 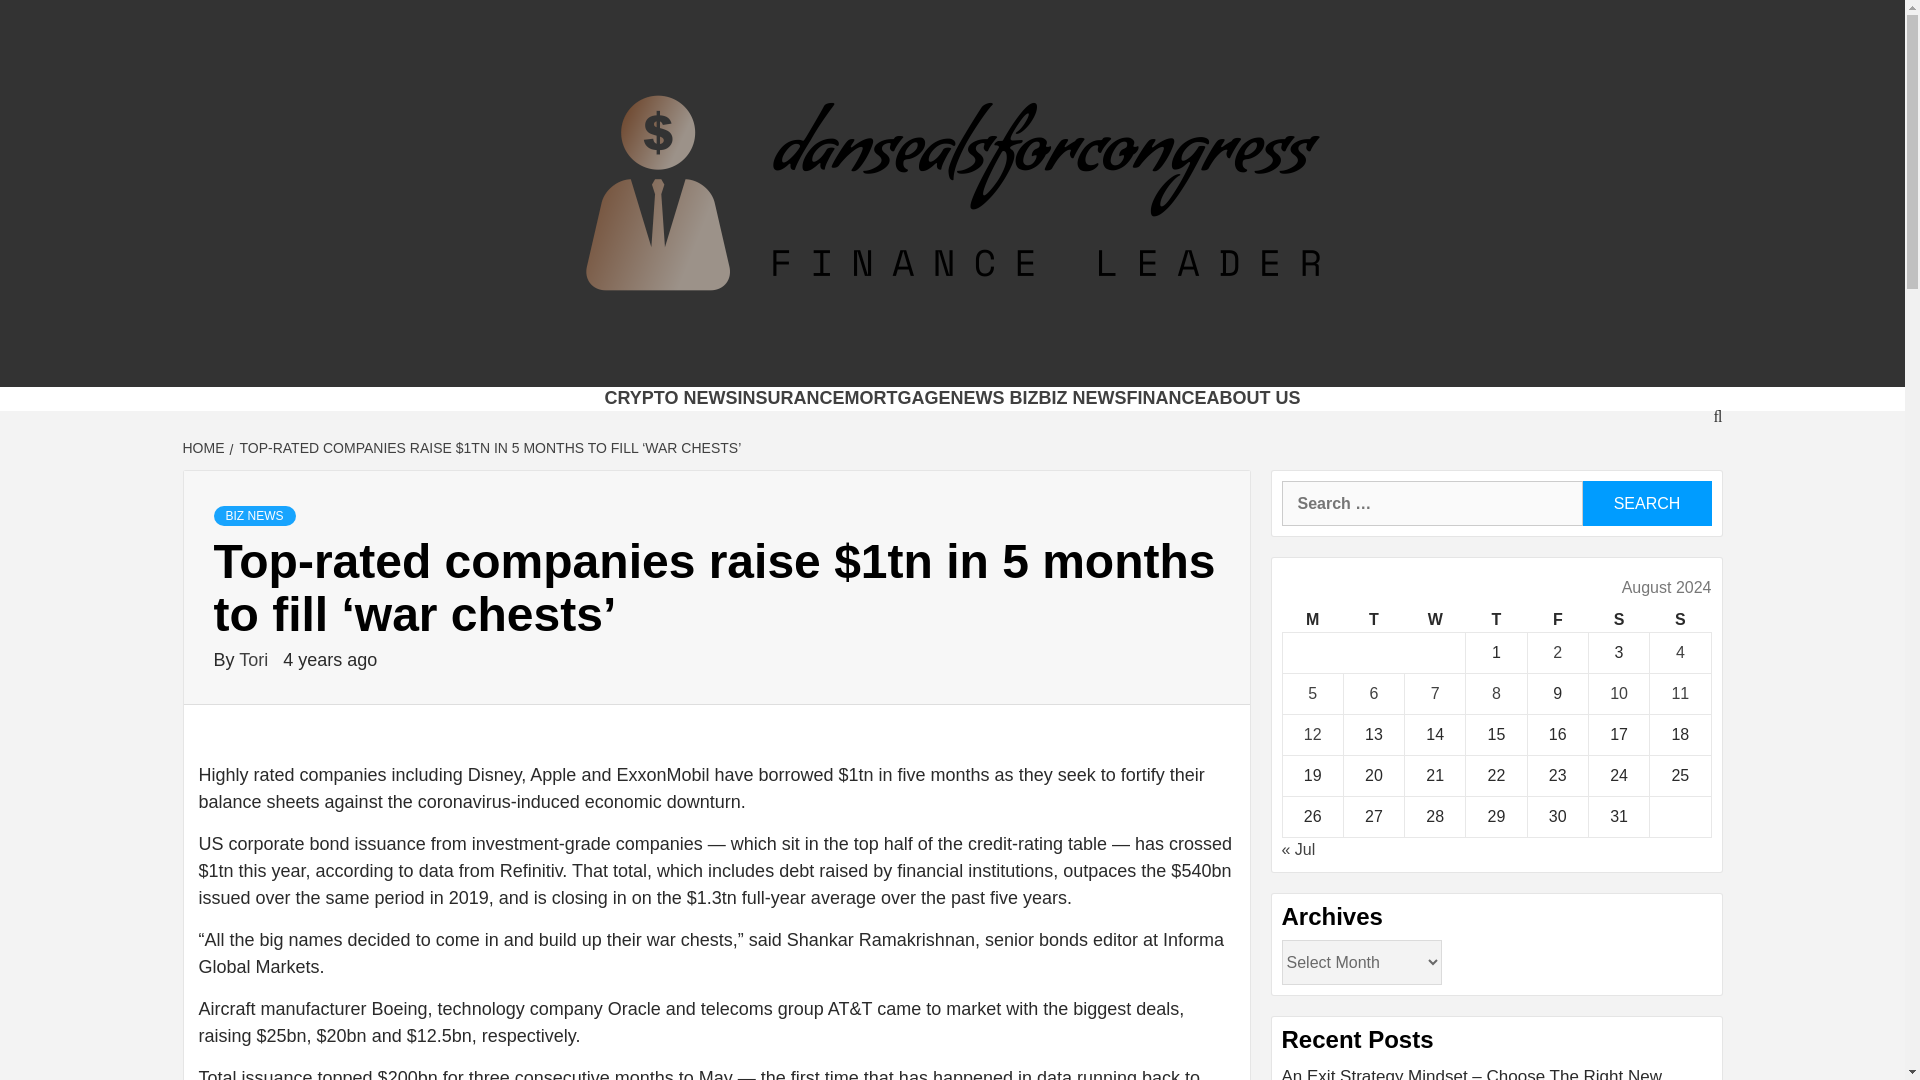 What do you see at coordinates (994, 398) in the screenshot?
I see `NEWS BIZ` at bounding box center [994, 398].